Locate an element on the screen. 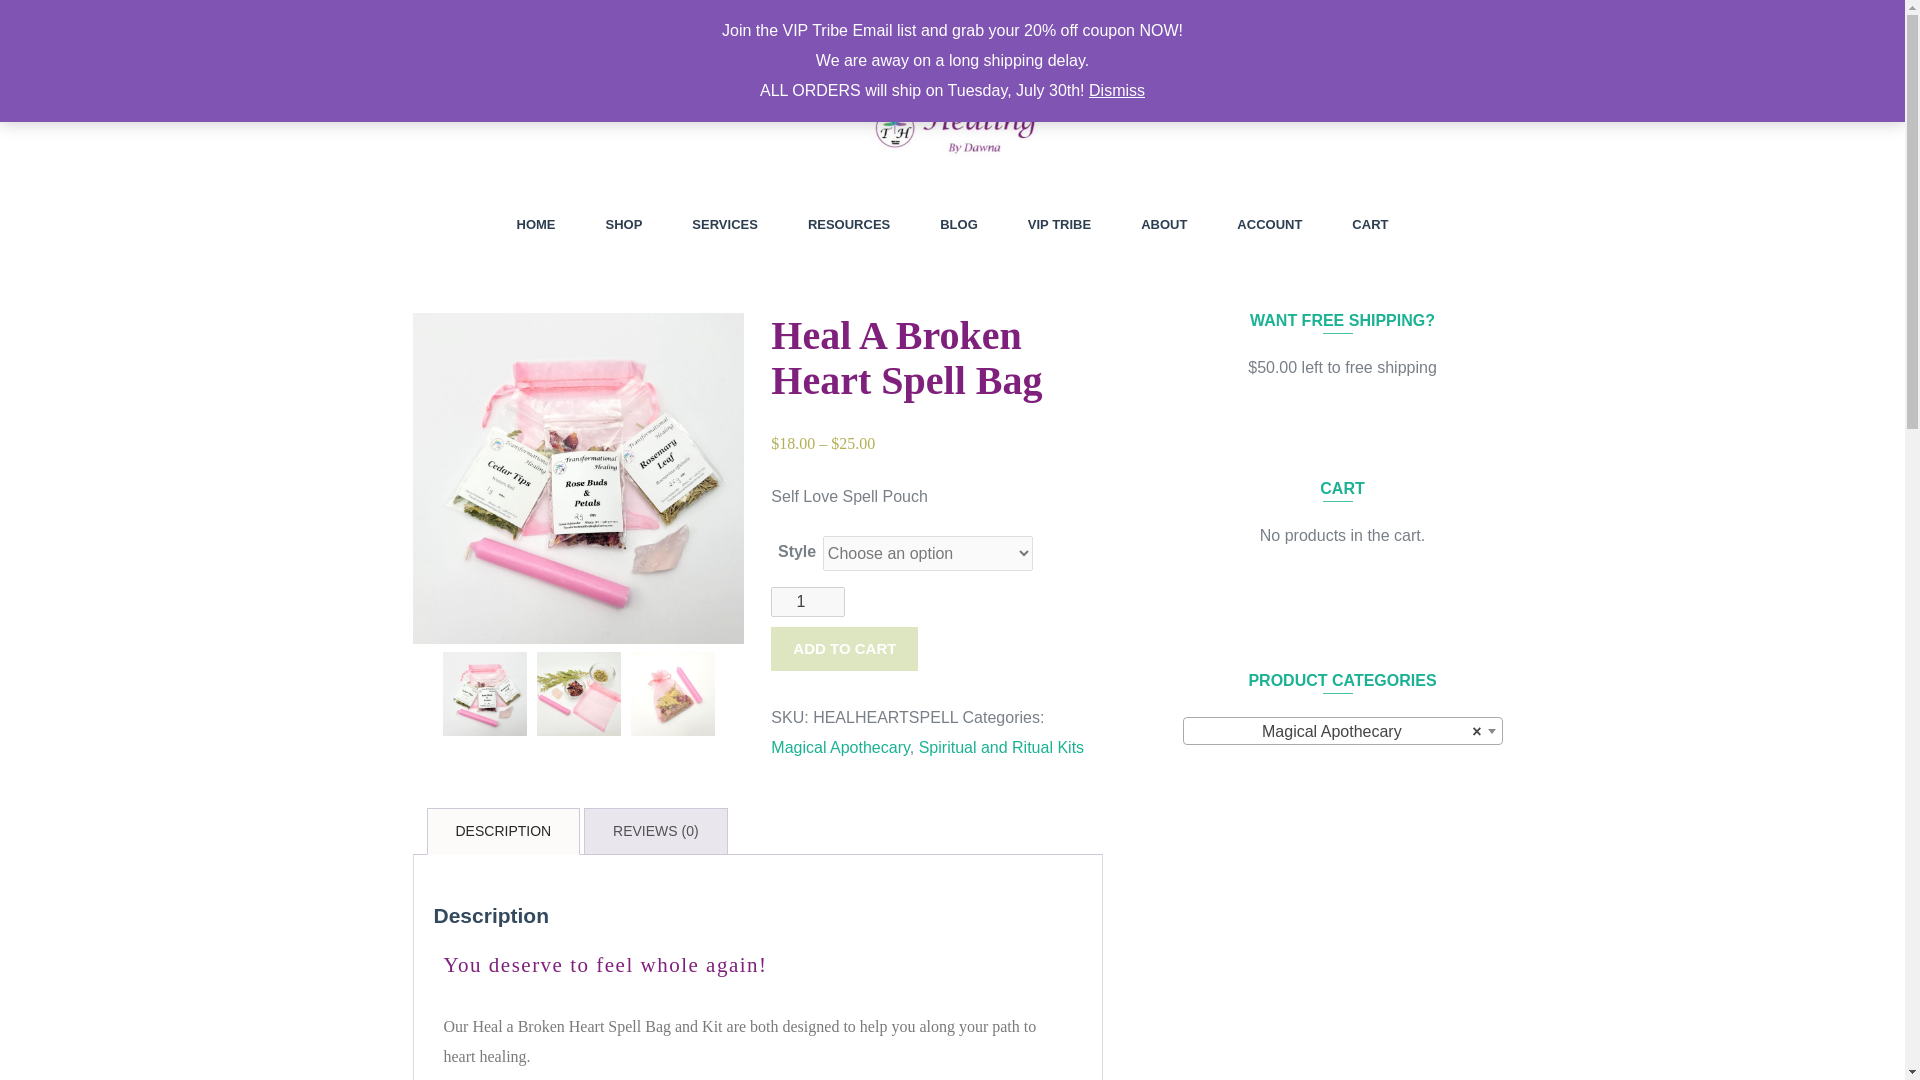 The height and width of the screenshot is (1080, 1920). RESOURCES is located at coordinates (849, 224).